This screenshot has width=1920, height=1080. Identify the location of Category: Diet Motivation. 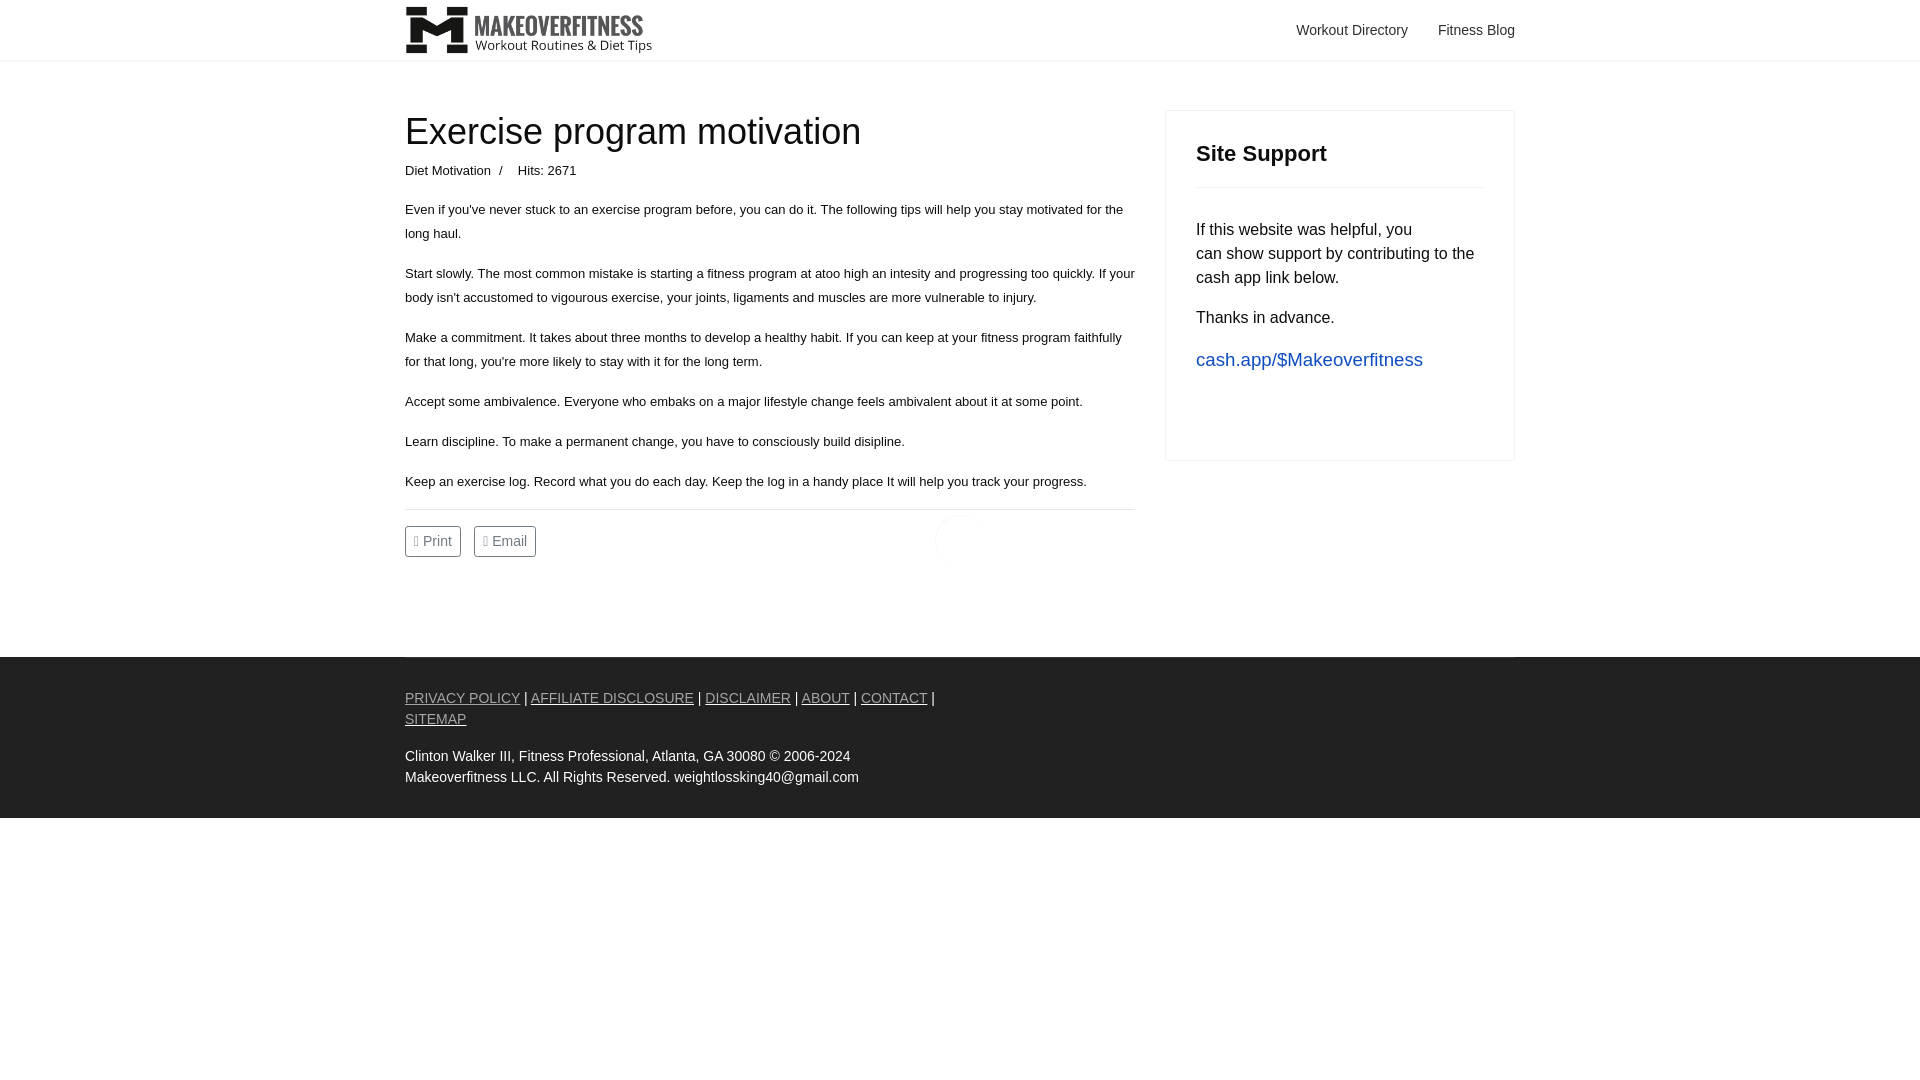
(448, 170).